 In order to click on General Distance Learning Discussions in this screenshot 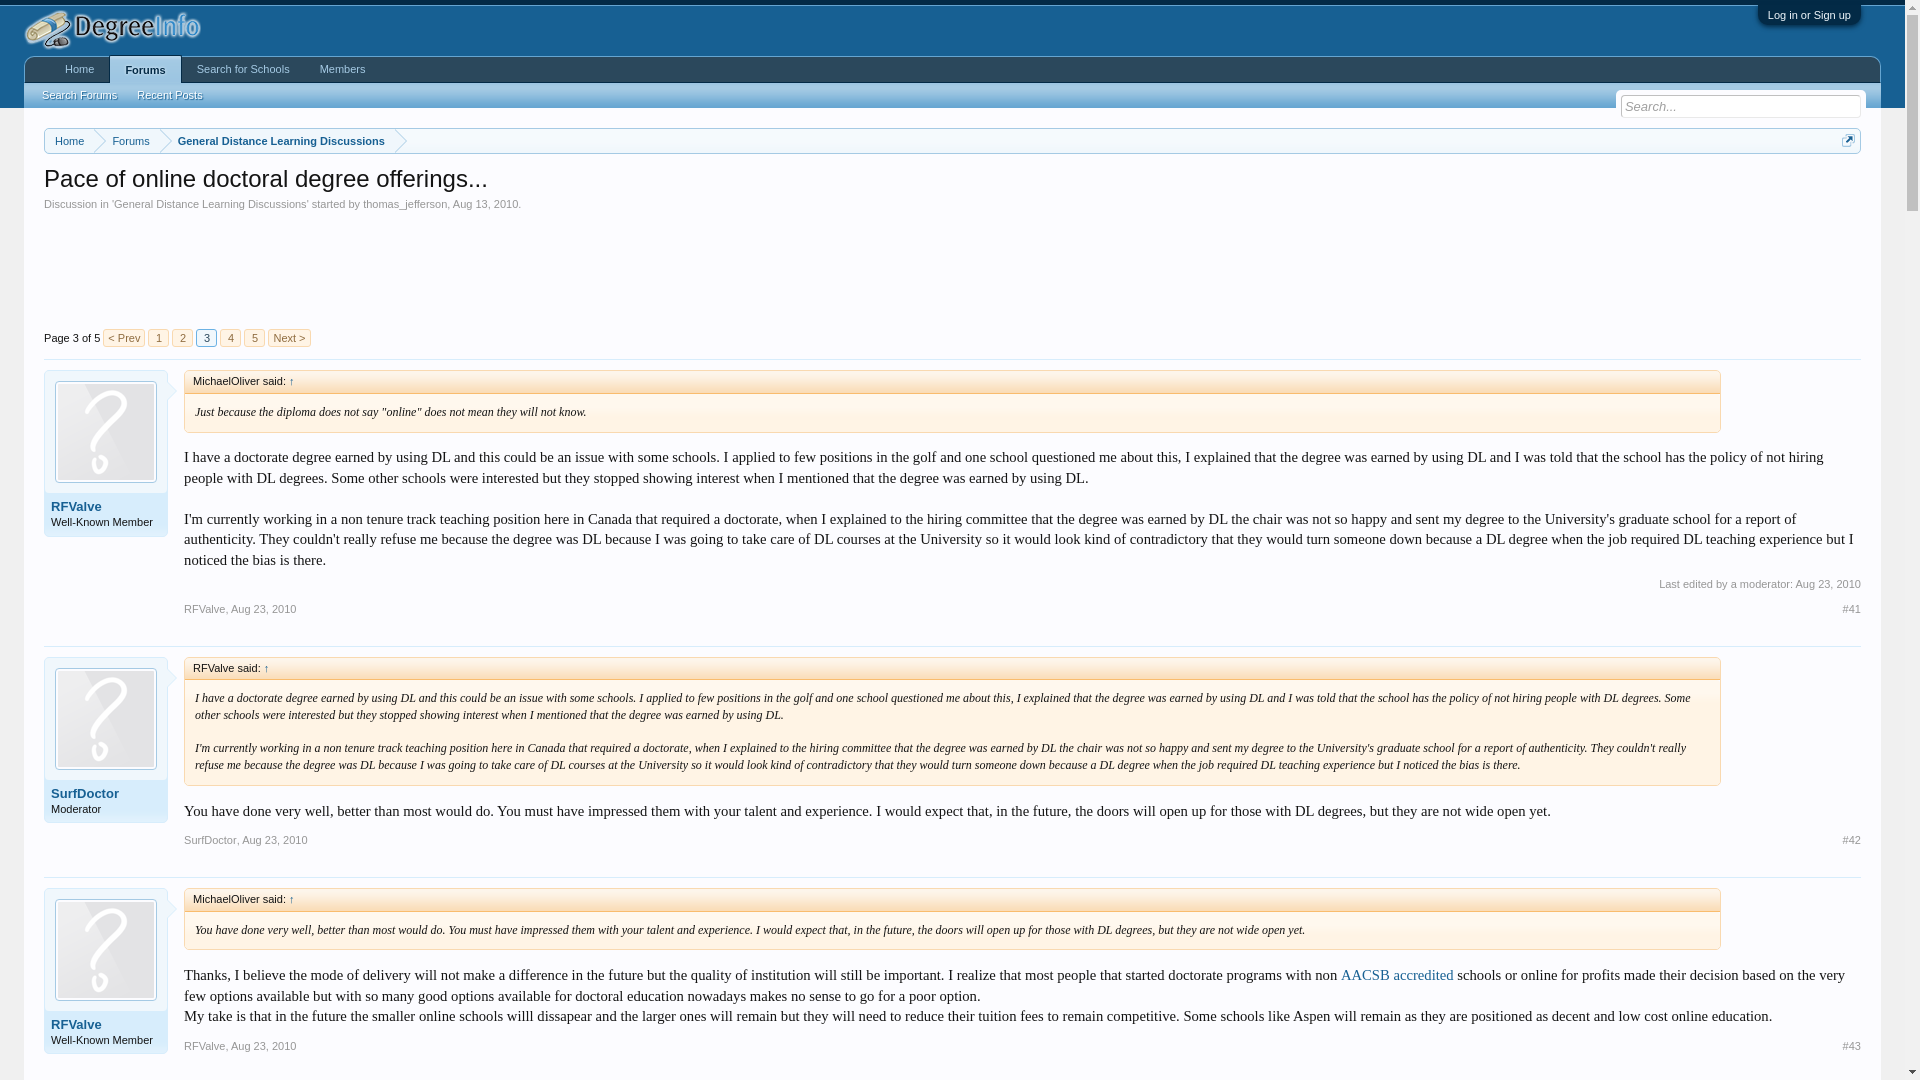, I will do `click(210, 203)`.